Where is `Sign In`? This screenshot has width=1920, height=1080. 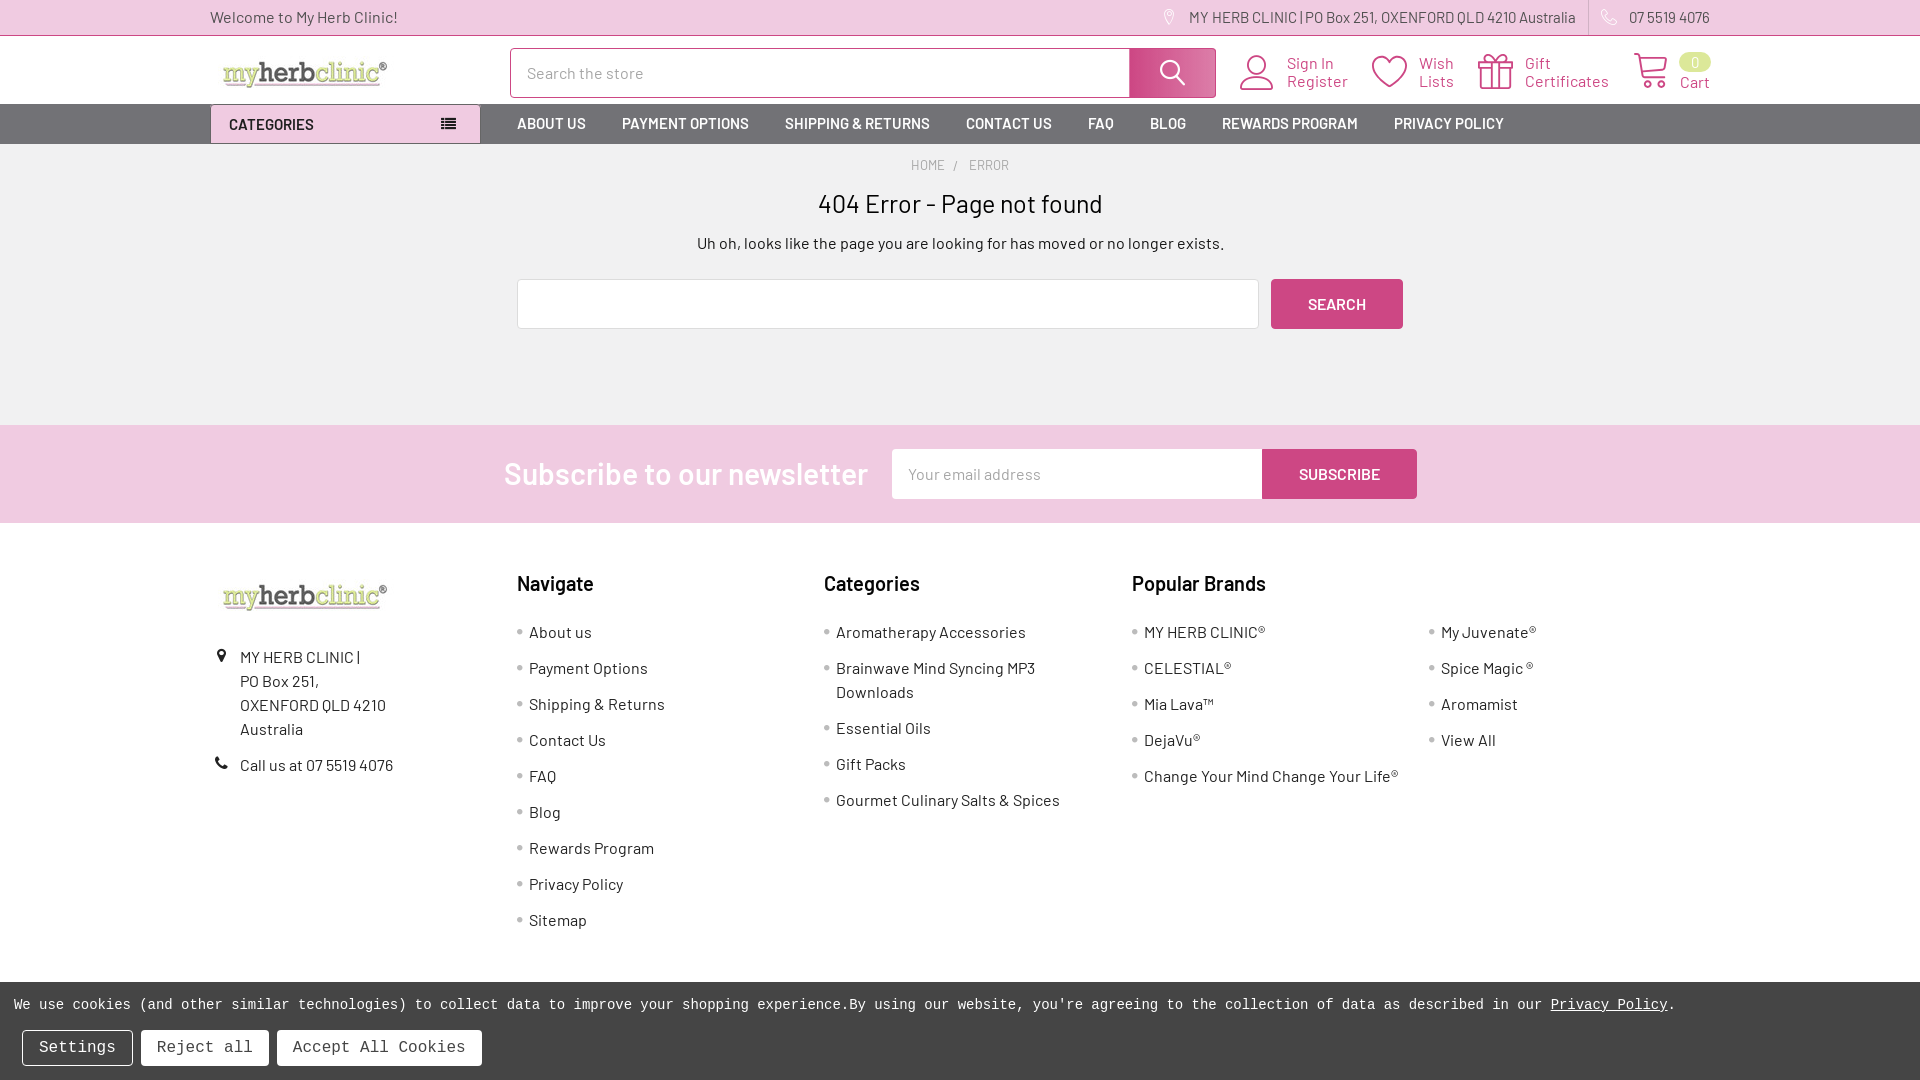 Sign In is located at coordinates (1330, 63).